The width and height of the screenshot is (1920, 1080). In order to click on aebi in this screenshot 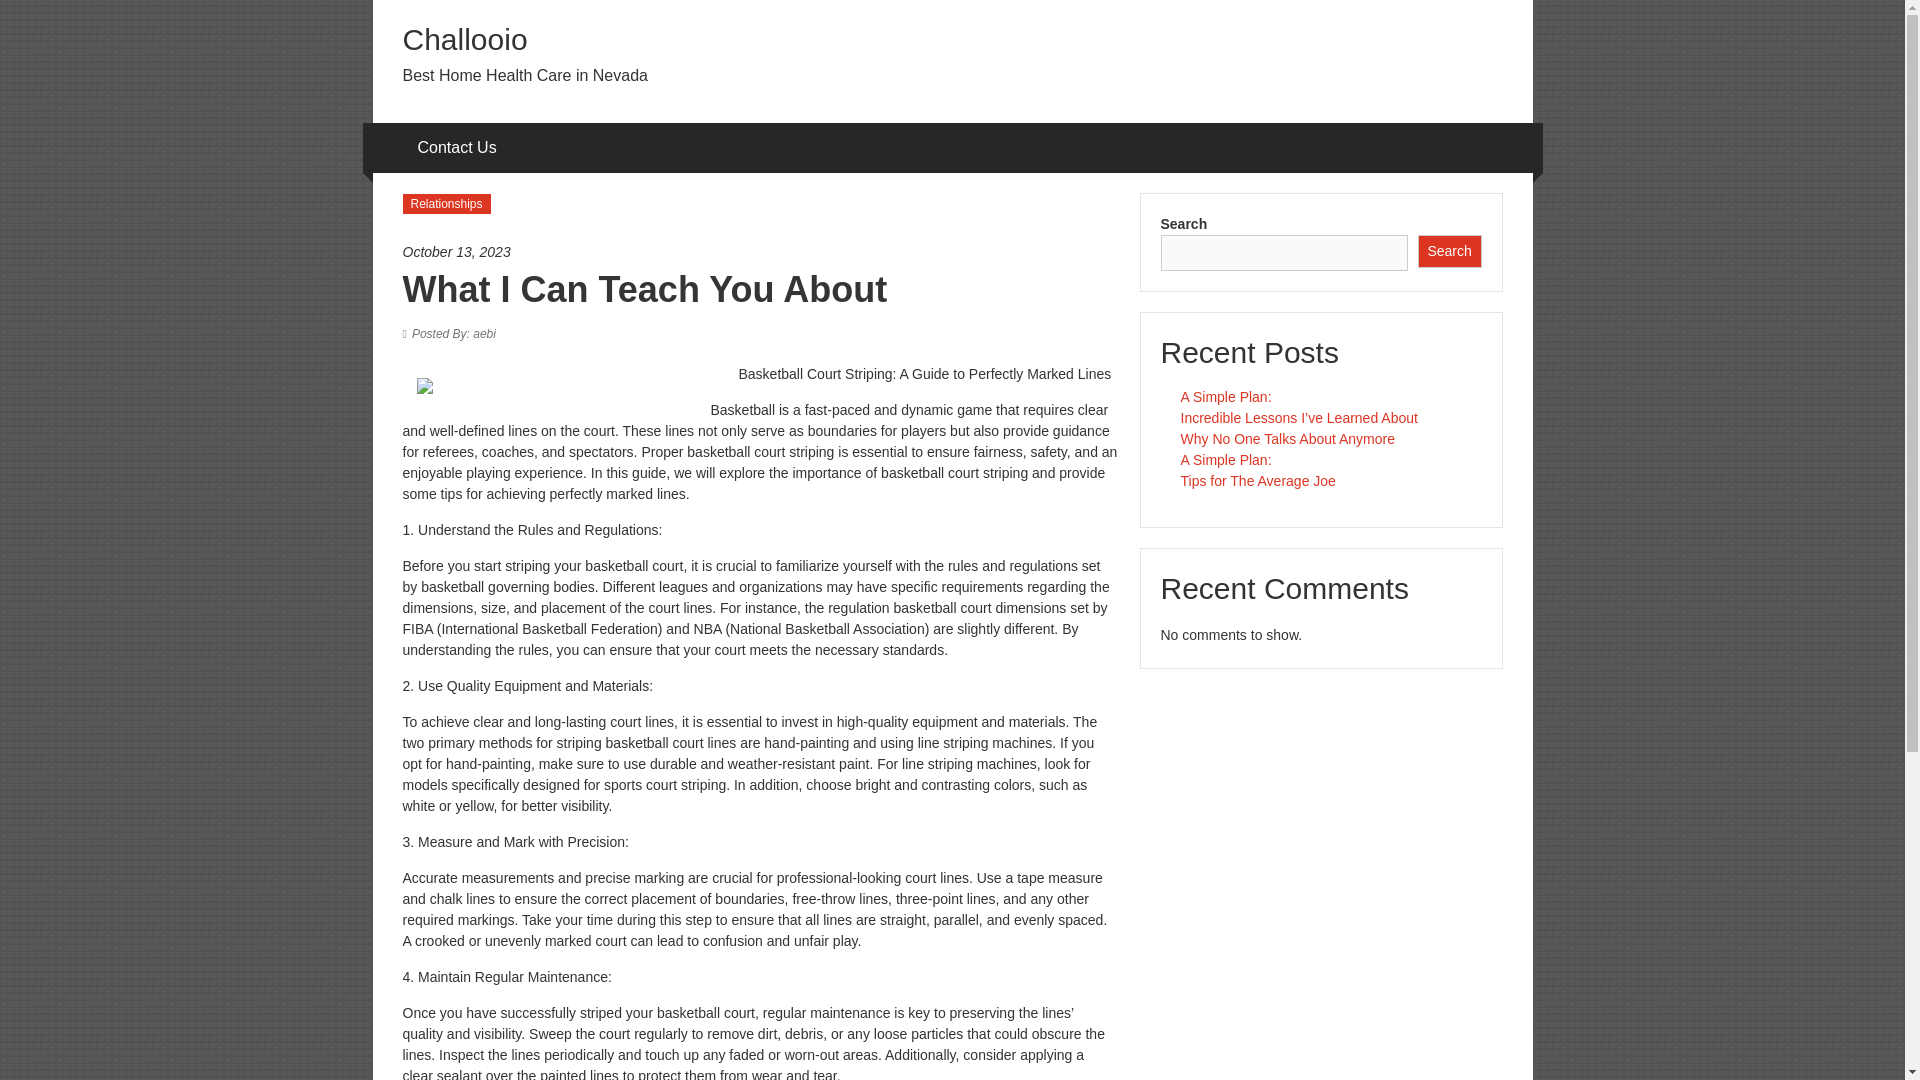, I will do `click(454, 334)`.